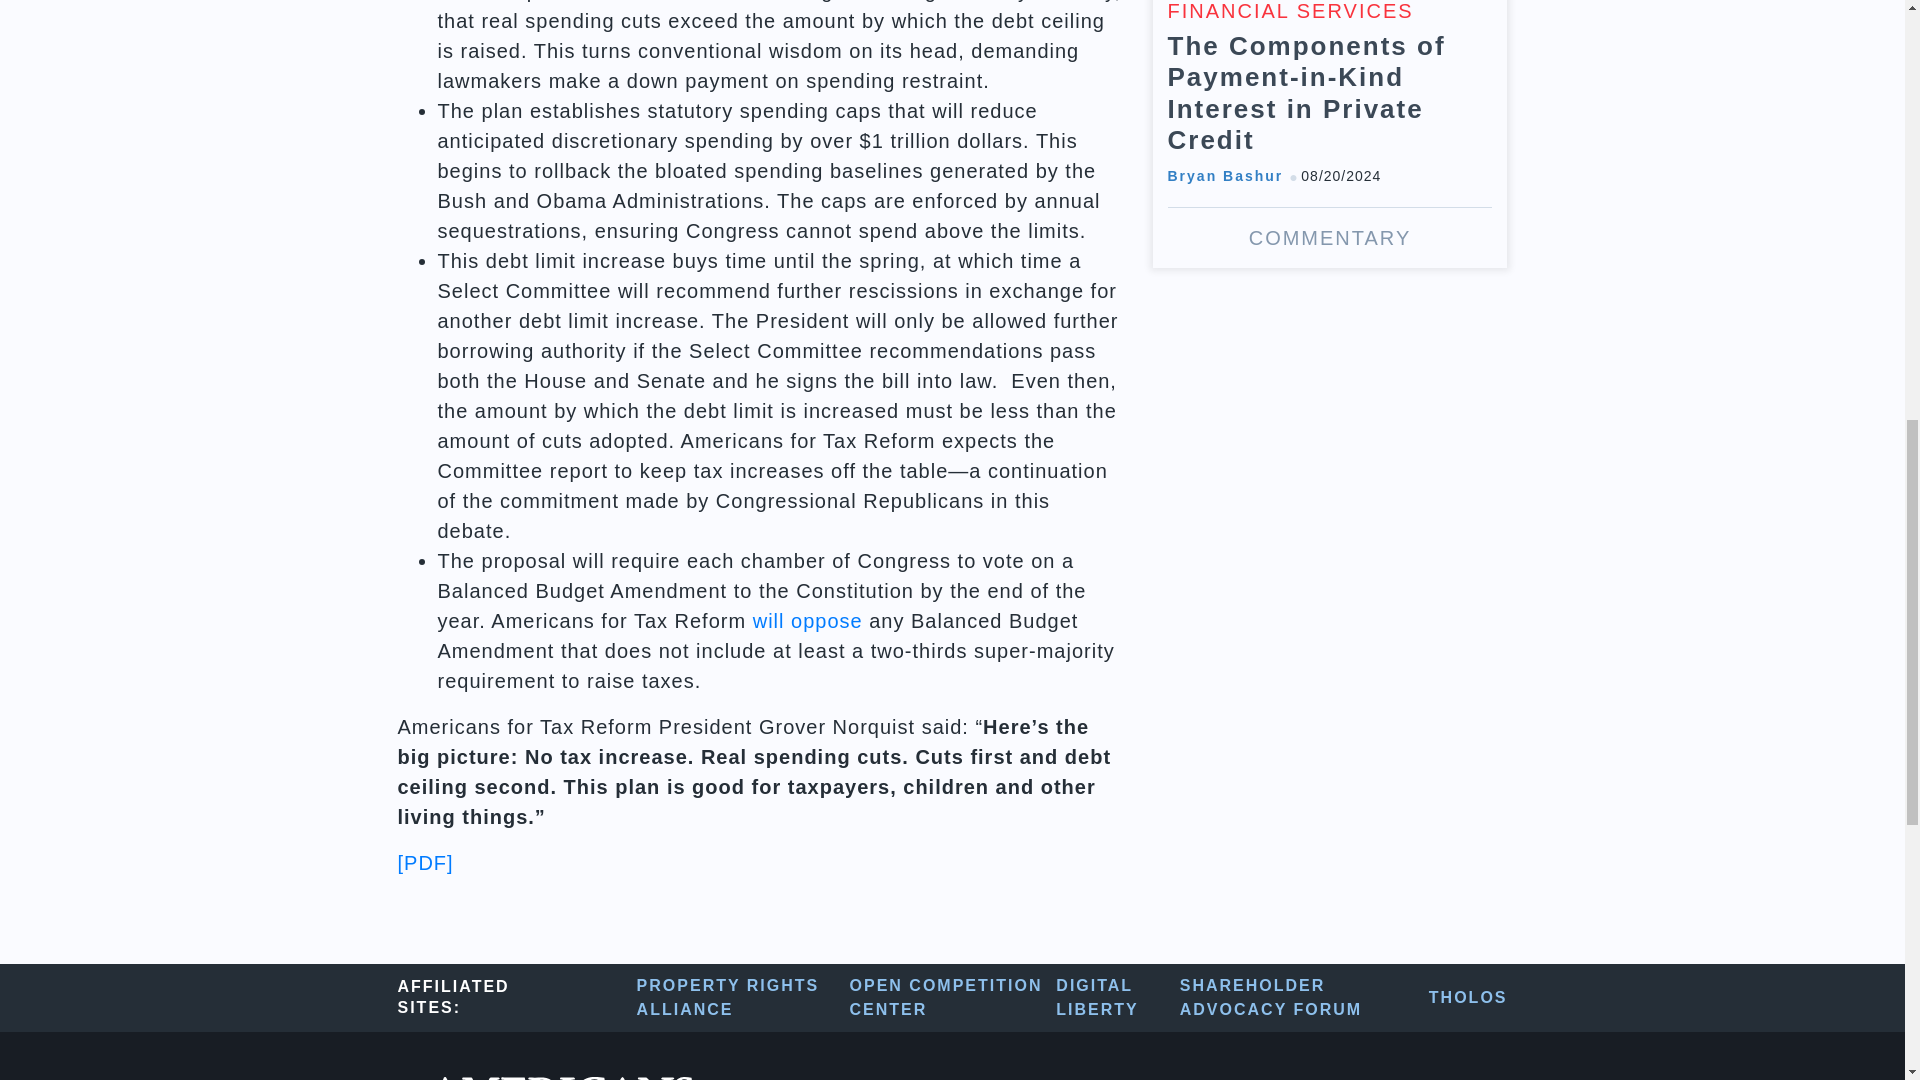  Describe the element at coordinates (744, 998) in the screenshot. I see `PROPERTY RIGHTS ALLIANCE` at that location.